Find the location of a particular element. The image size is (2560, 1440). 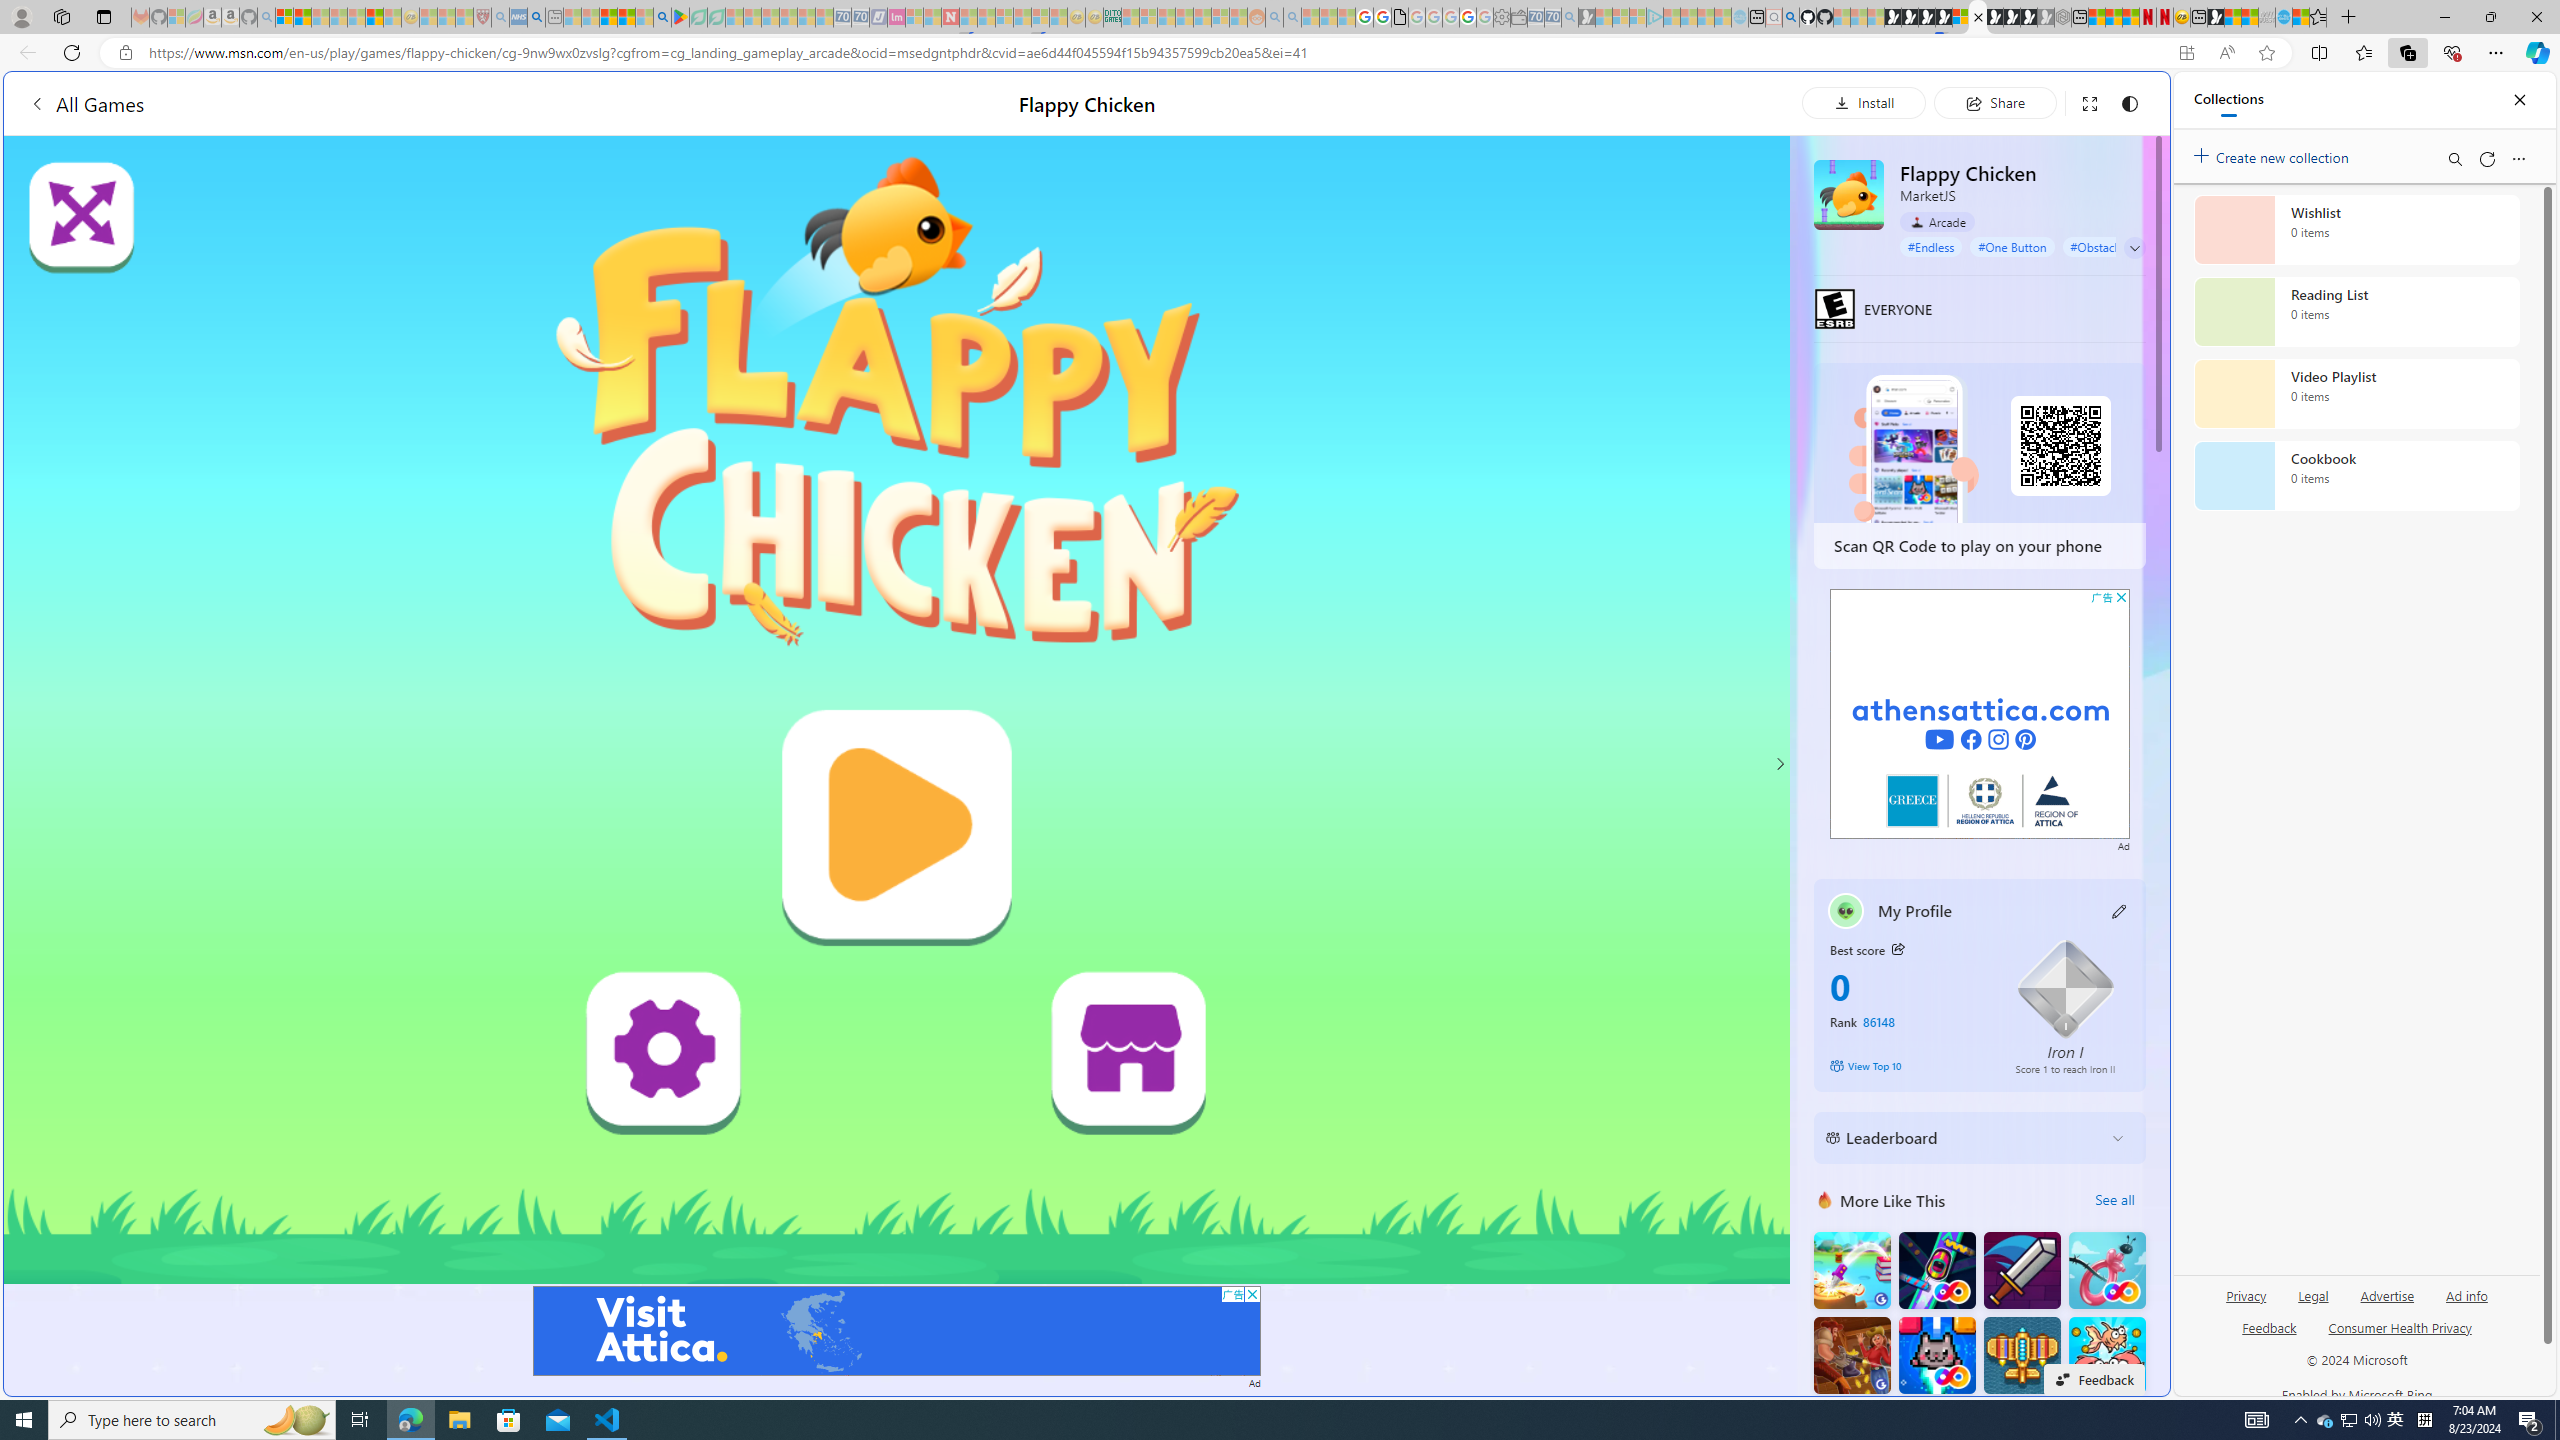

Close split screen is located at coordinates (2124, 101).